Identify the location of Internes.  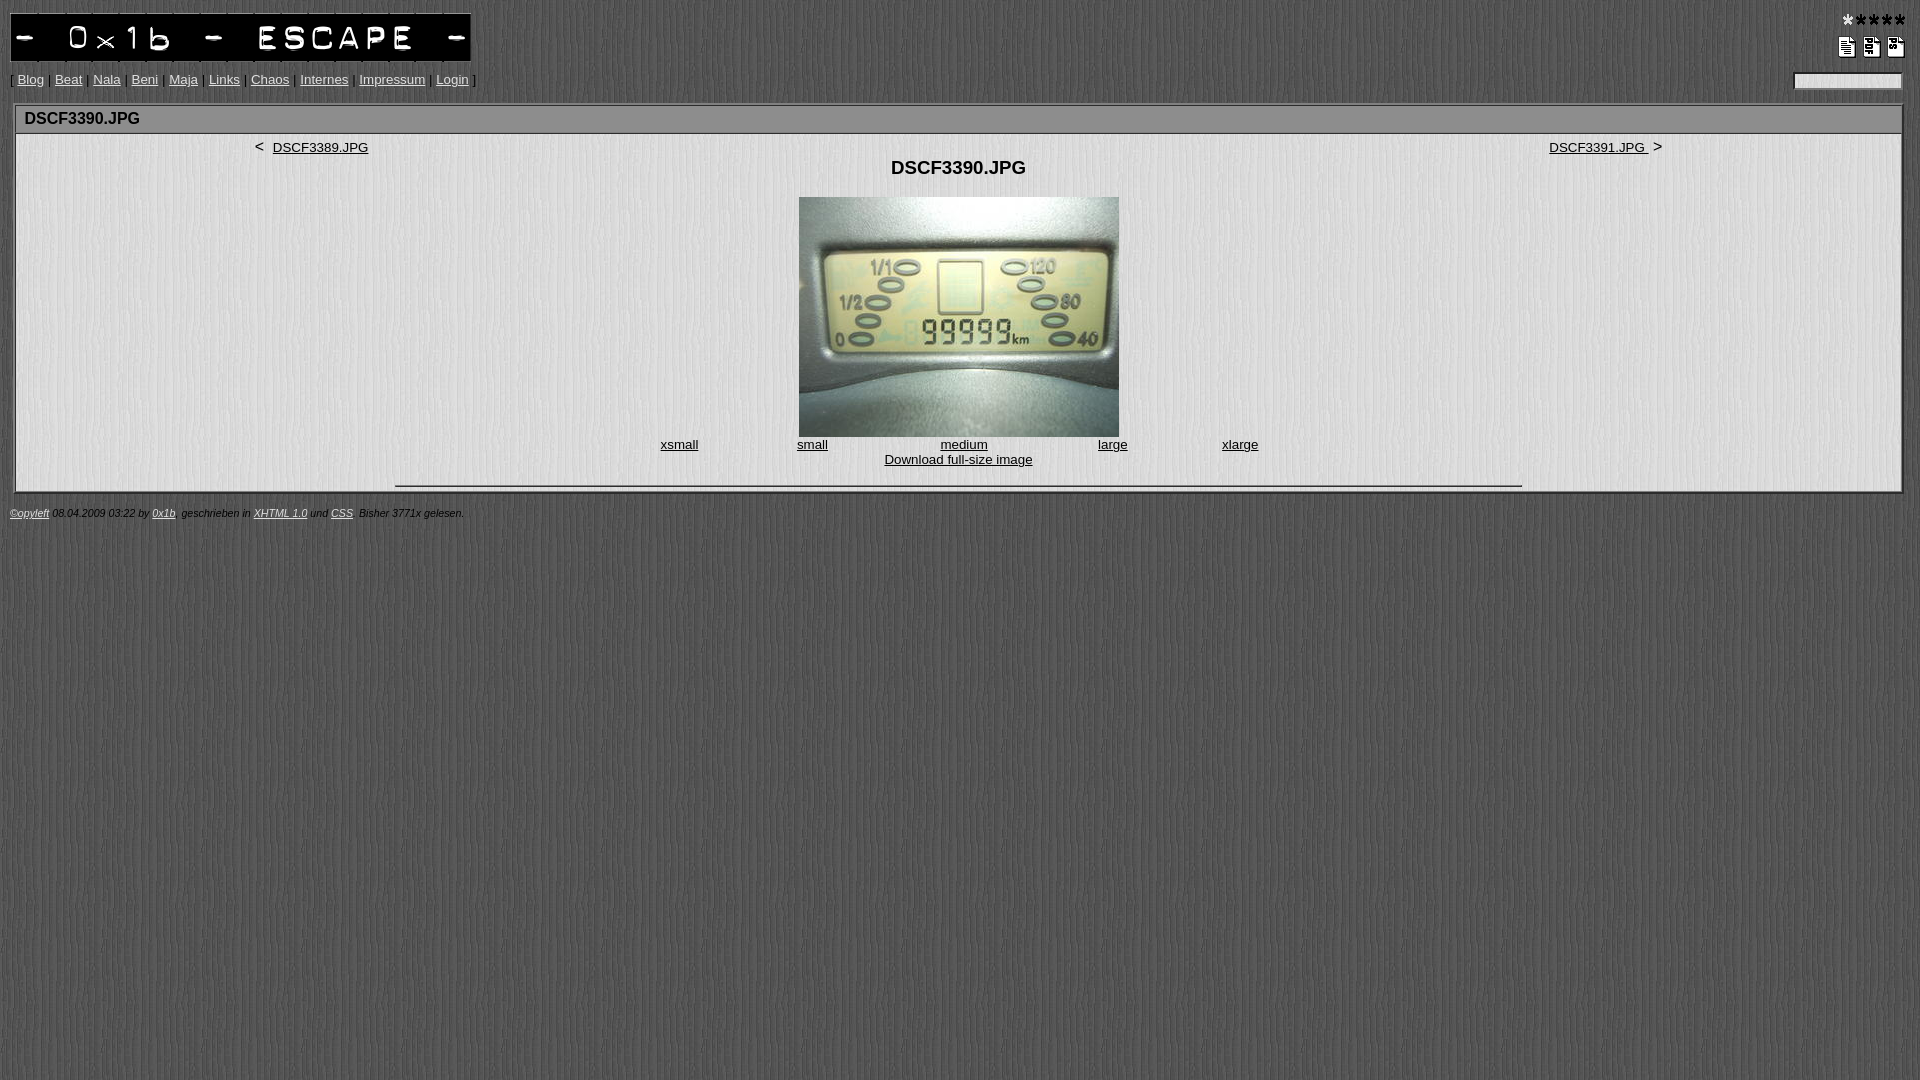
(324, 80).